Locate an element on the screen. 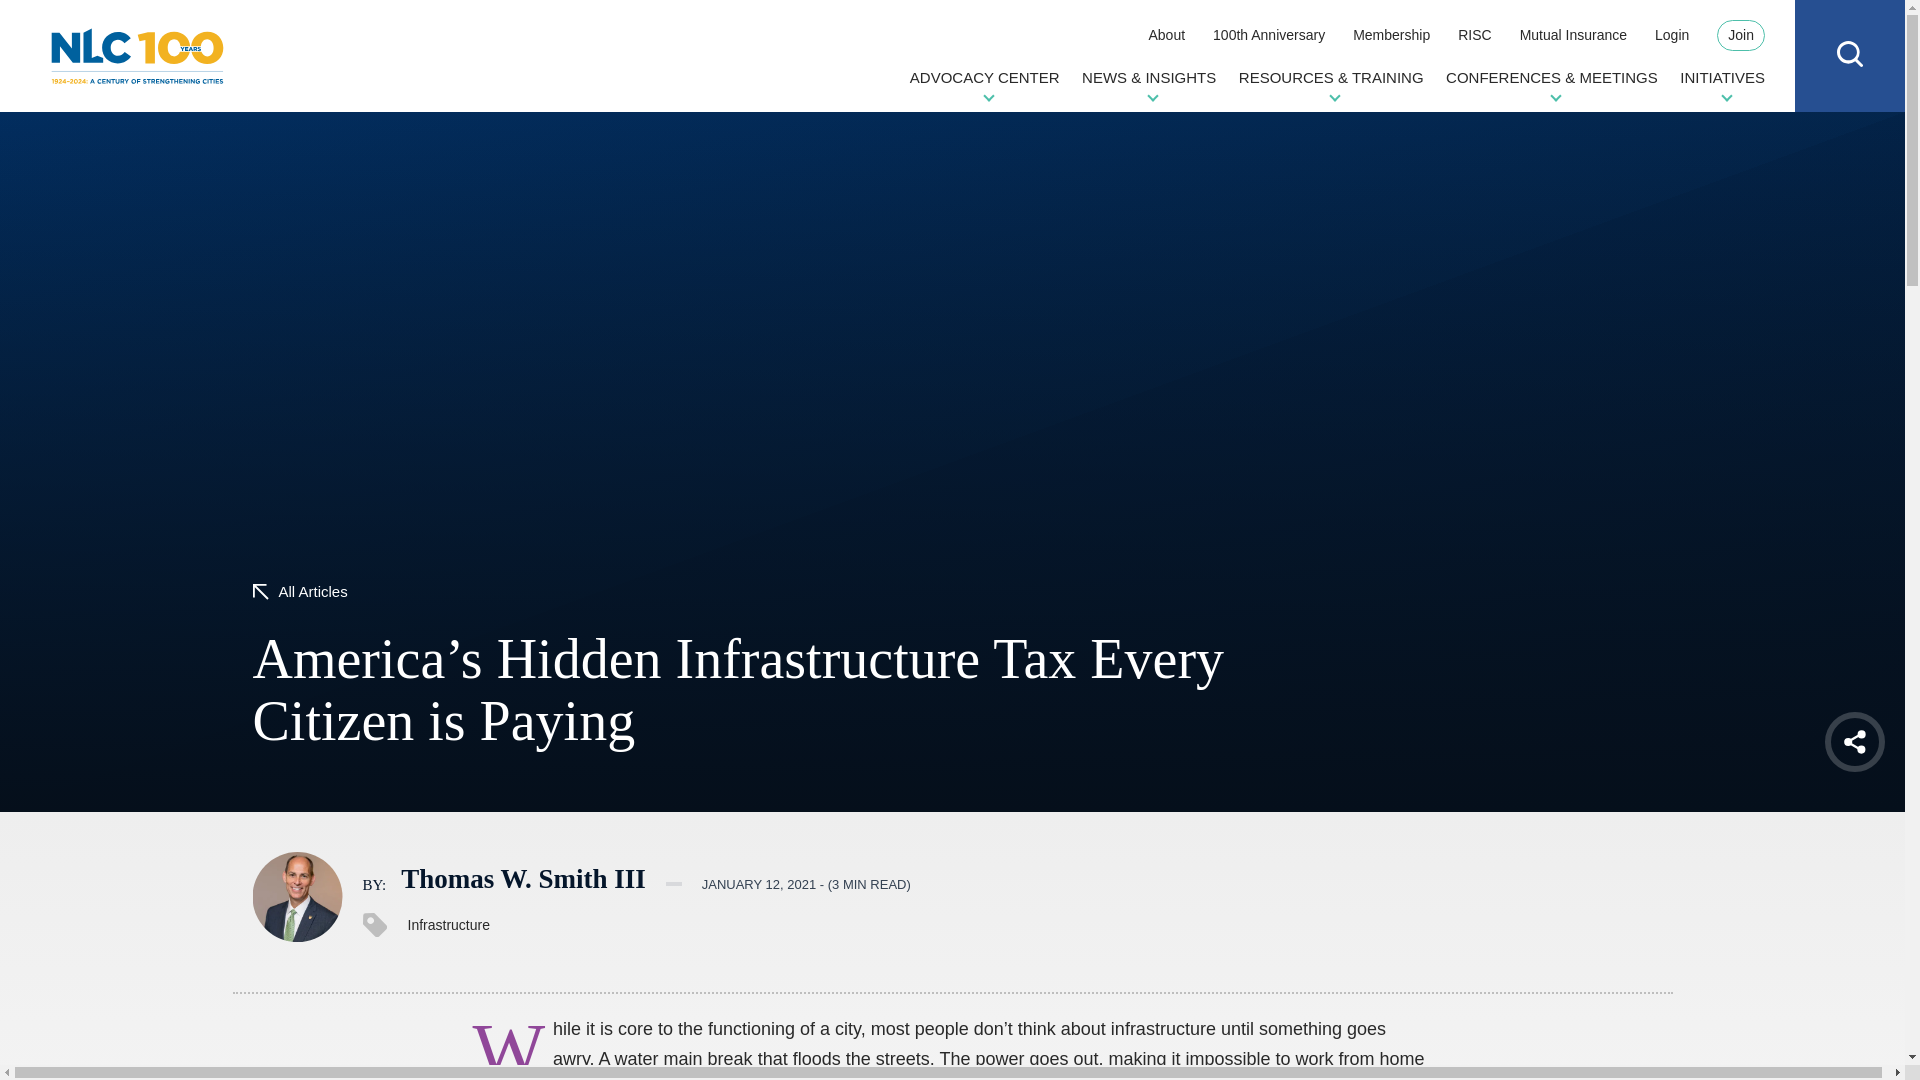 The height and width of the screenshot is (1080, 1920). About is located at coordinates (1166, 34).